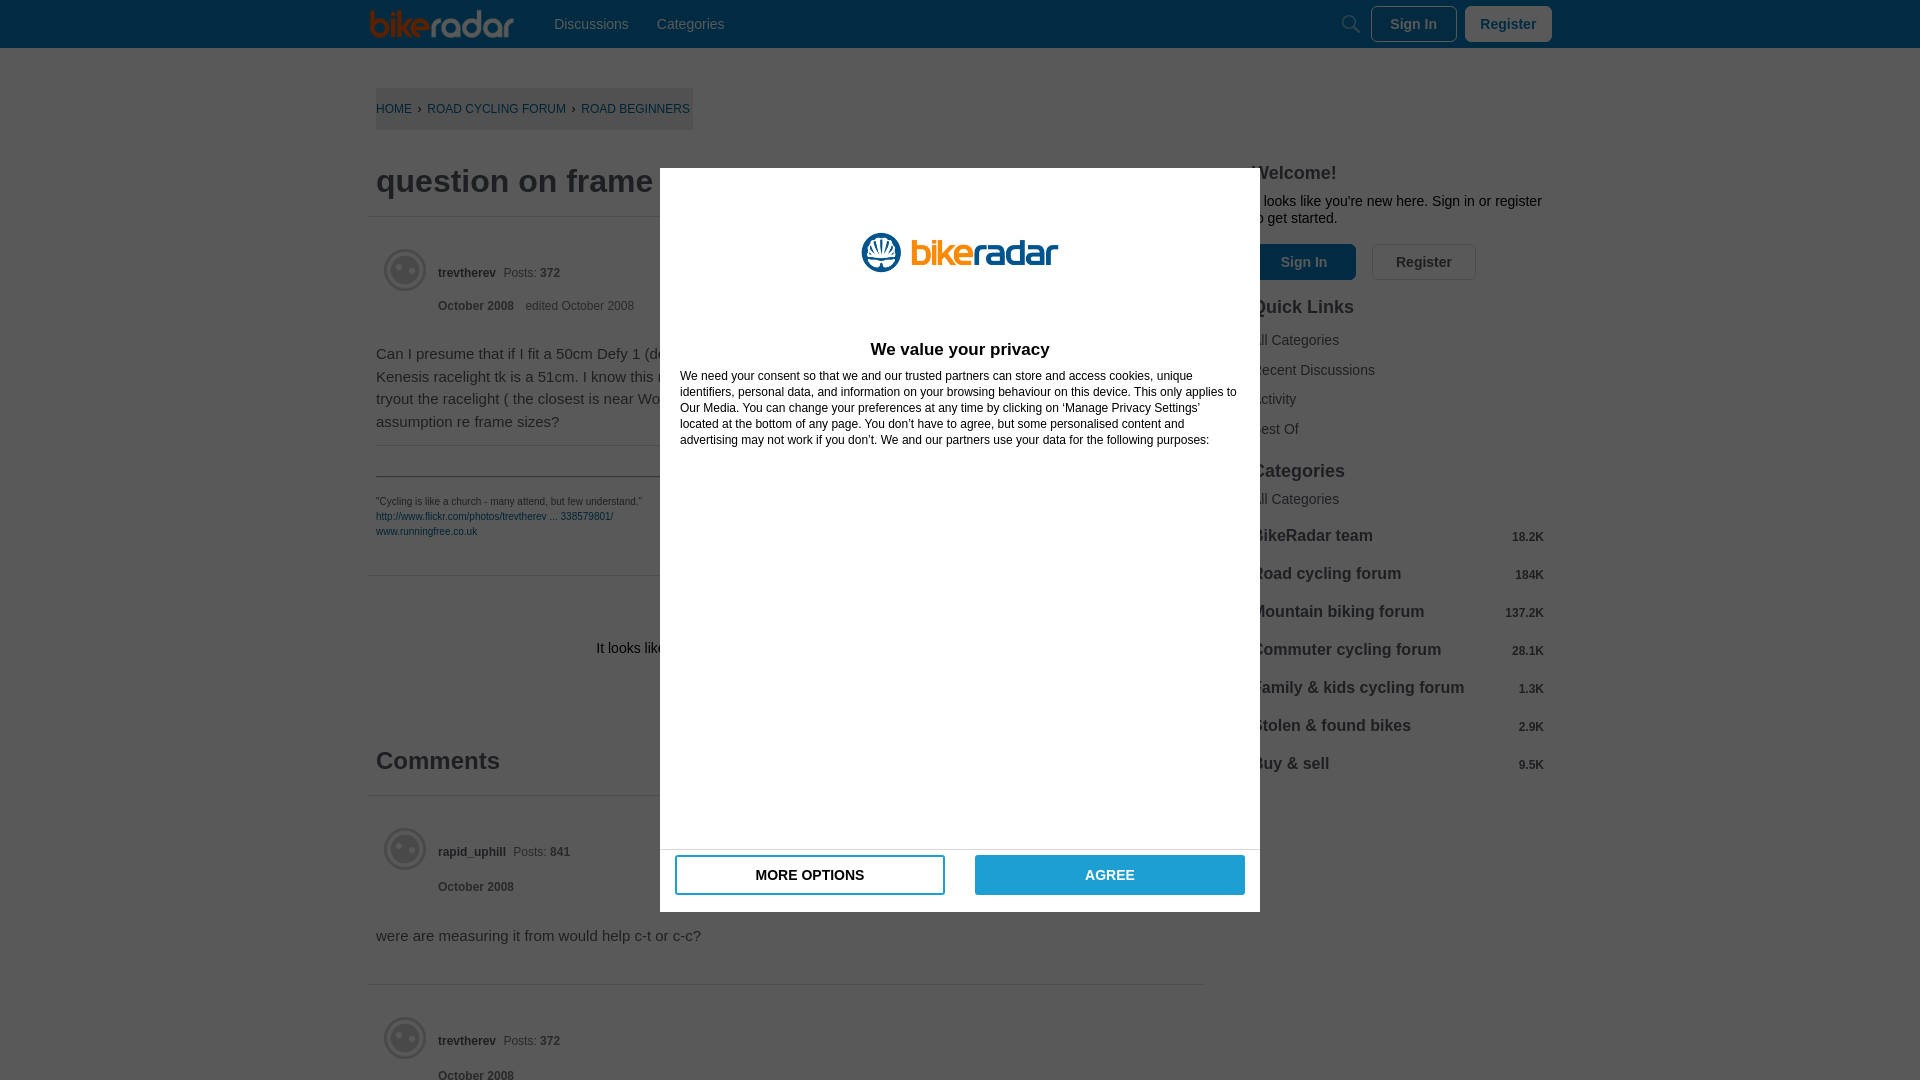  I want to click on October 2008, so click(476, 887).